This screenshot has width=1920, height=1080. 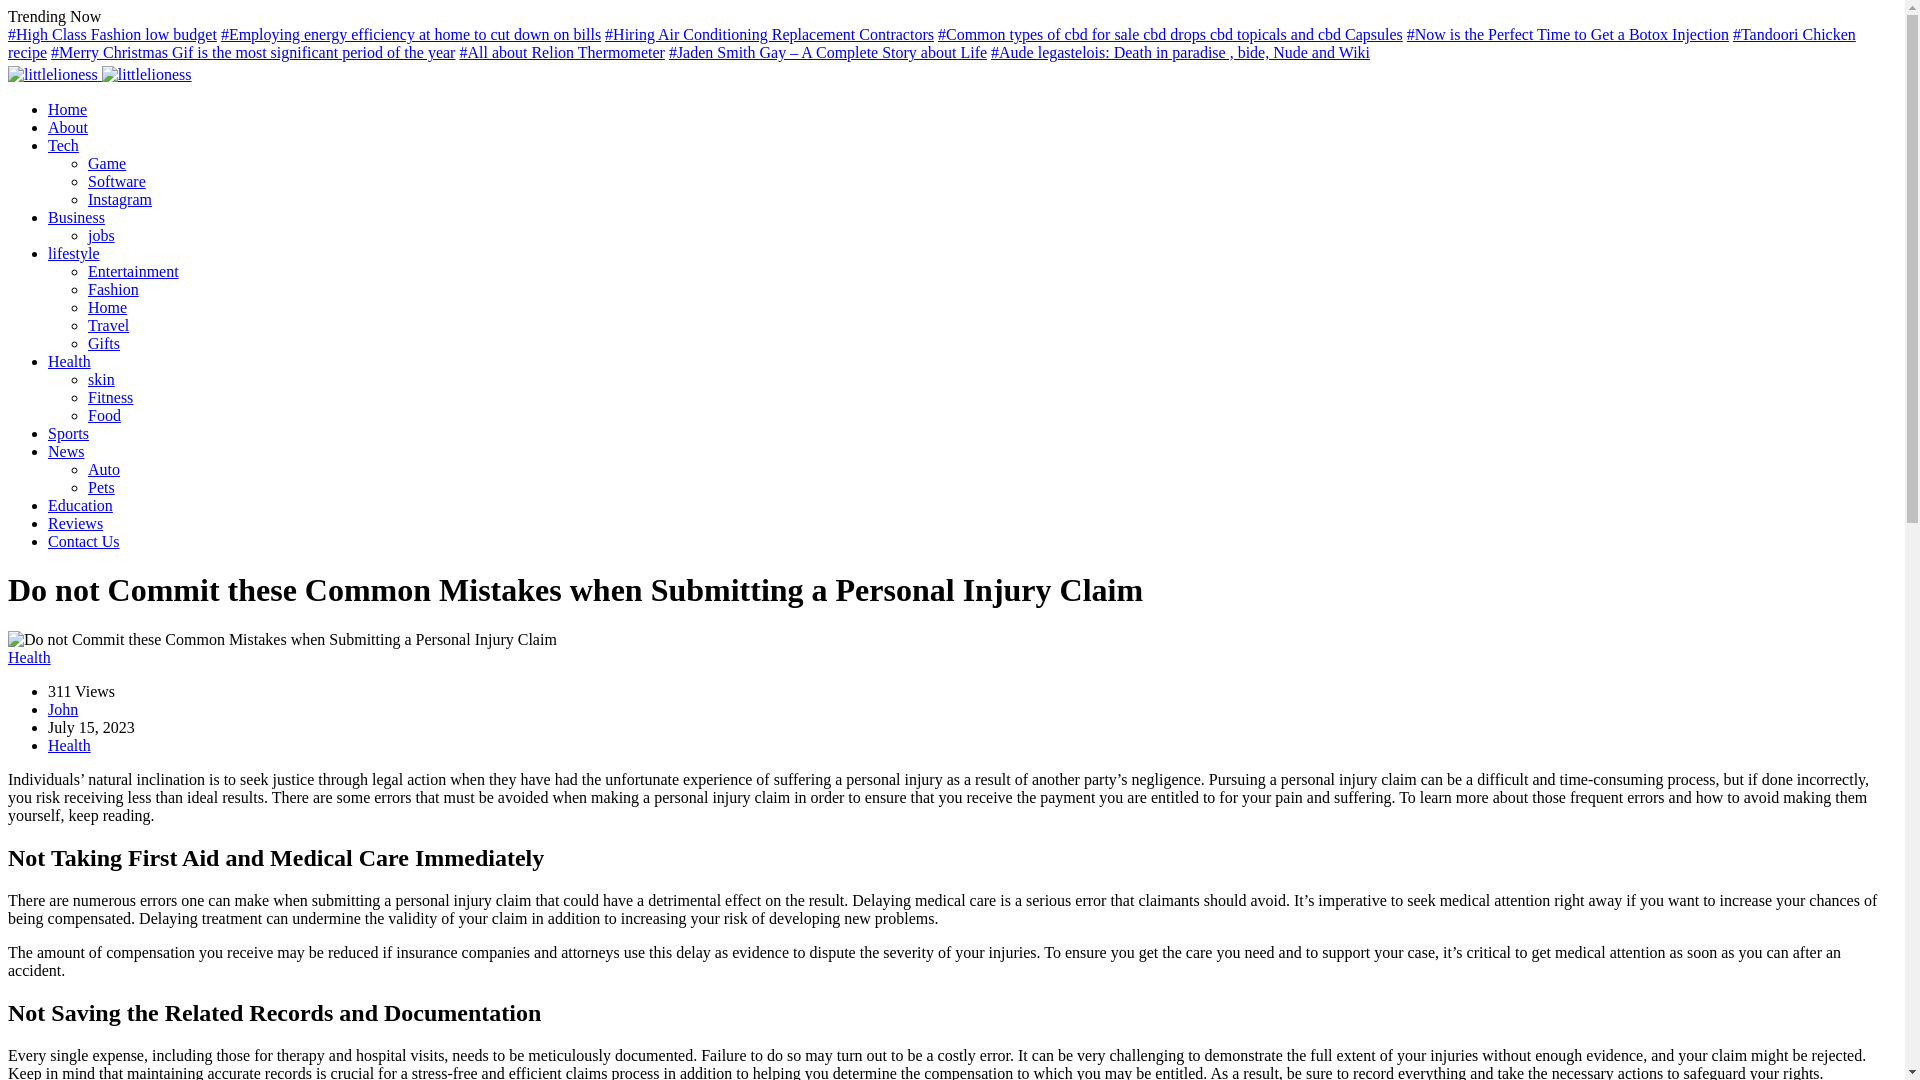 What do you see at coordinates (108, 325) in the screenshot?
I see `Travel` at bounding box center [108, 325].